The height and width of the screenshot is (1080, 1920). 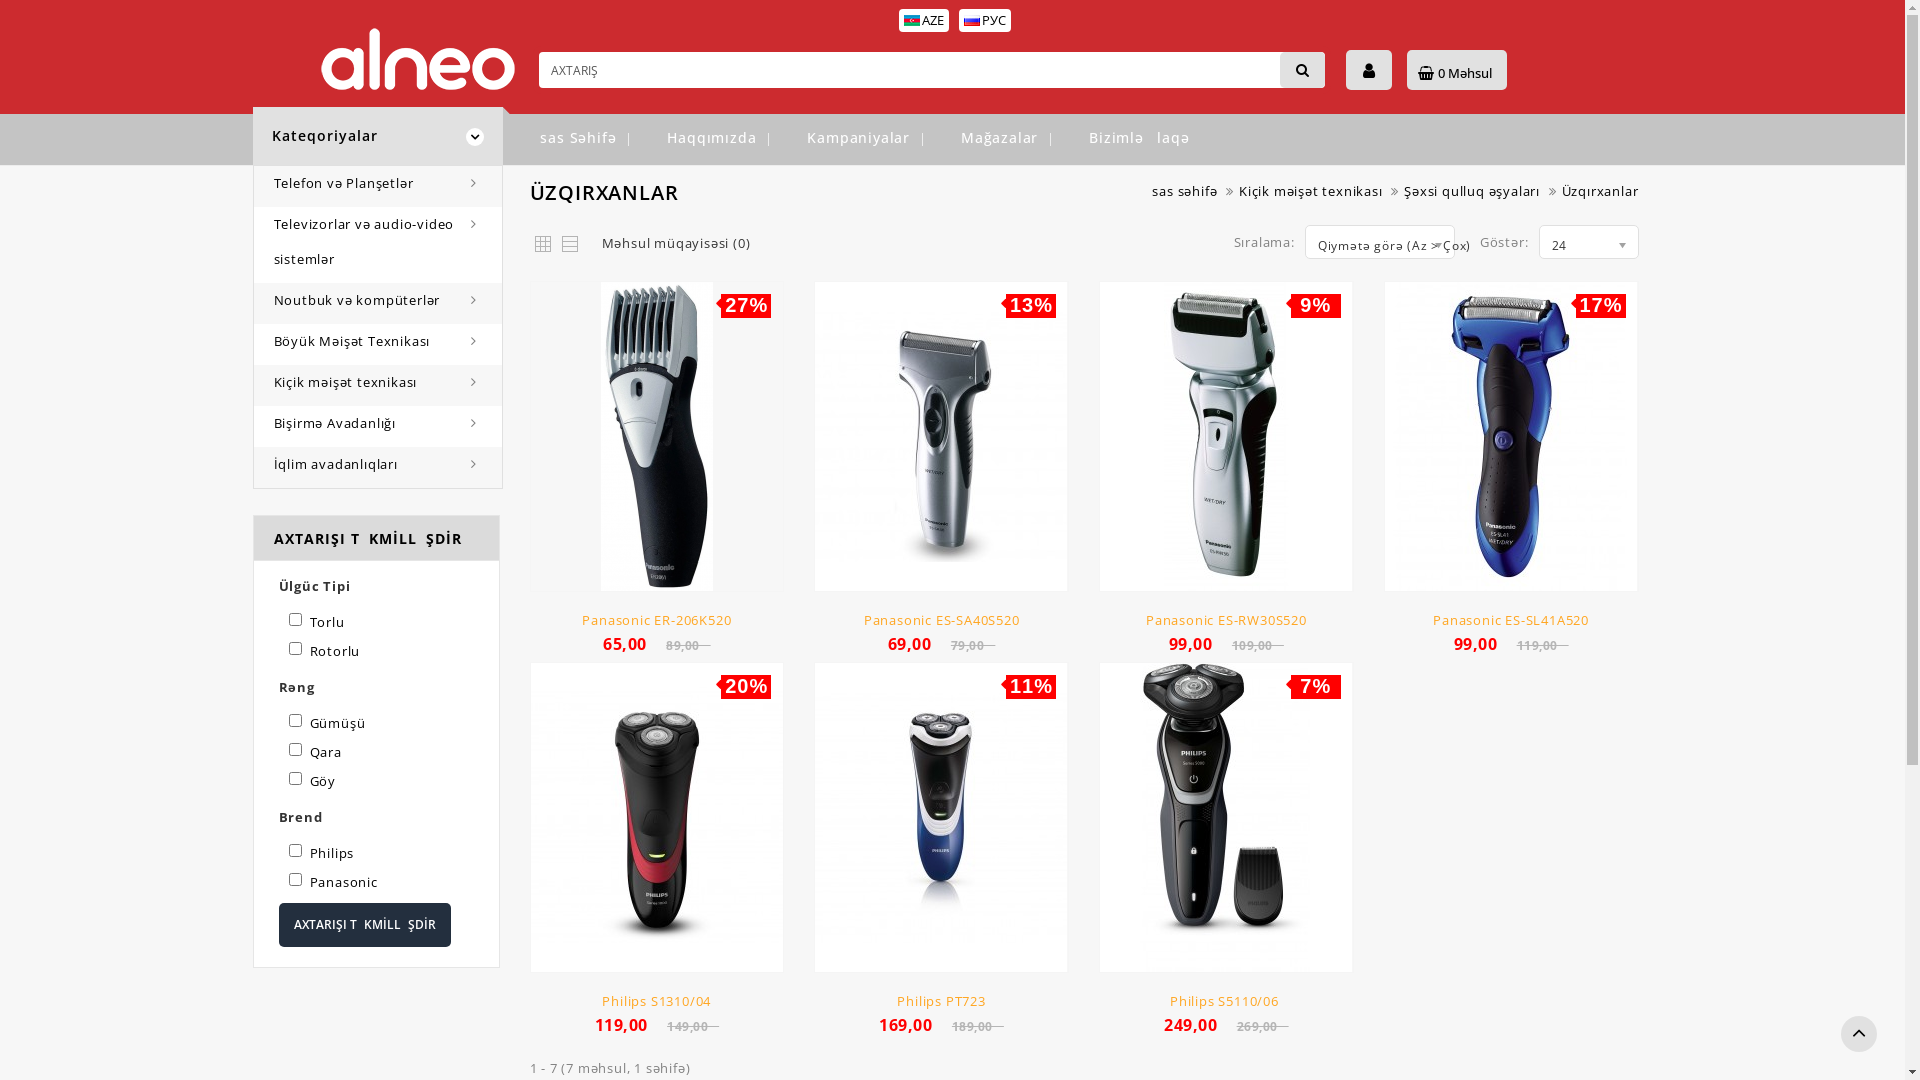 I want to click on Philips S5110/06 , so click(x=1226, y=1001).